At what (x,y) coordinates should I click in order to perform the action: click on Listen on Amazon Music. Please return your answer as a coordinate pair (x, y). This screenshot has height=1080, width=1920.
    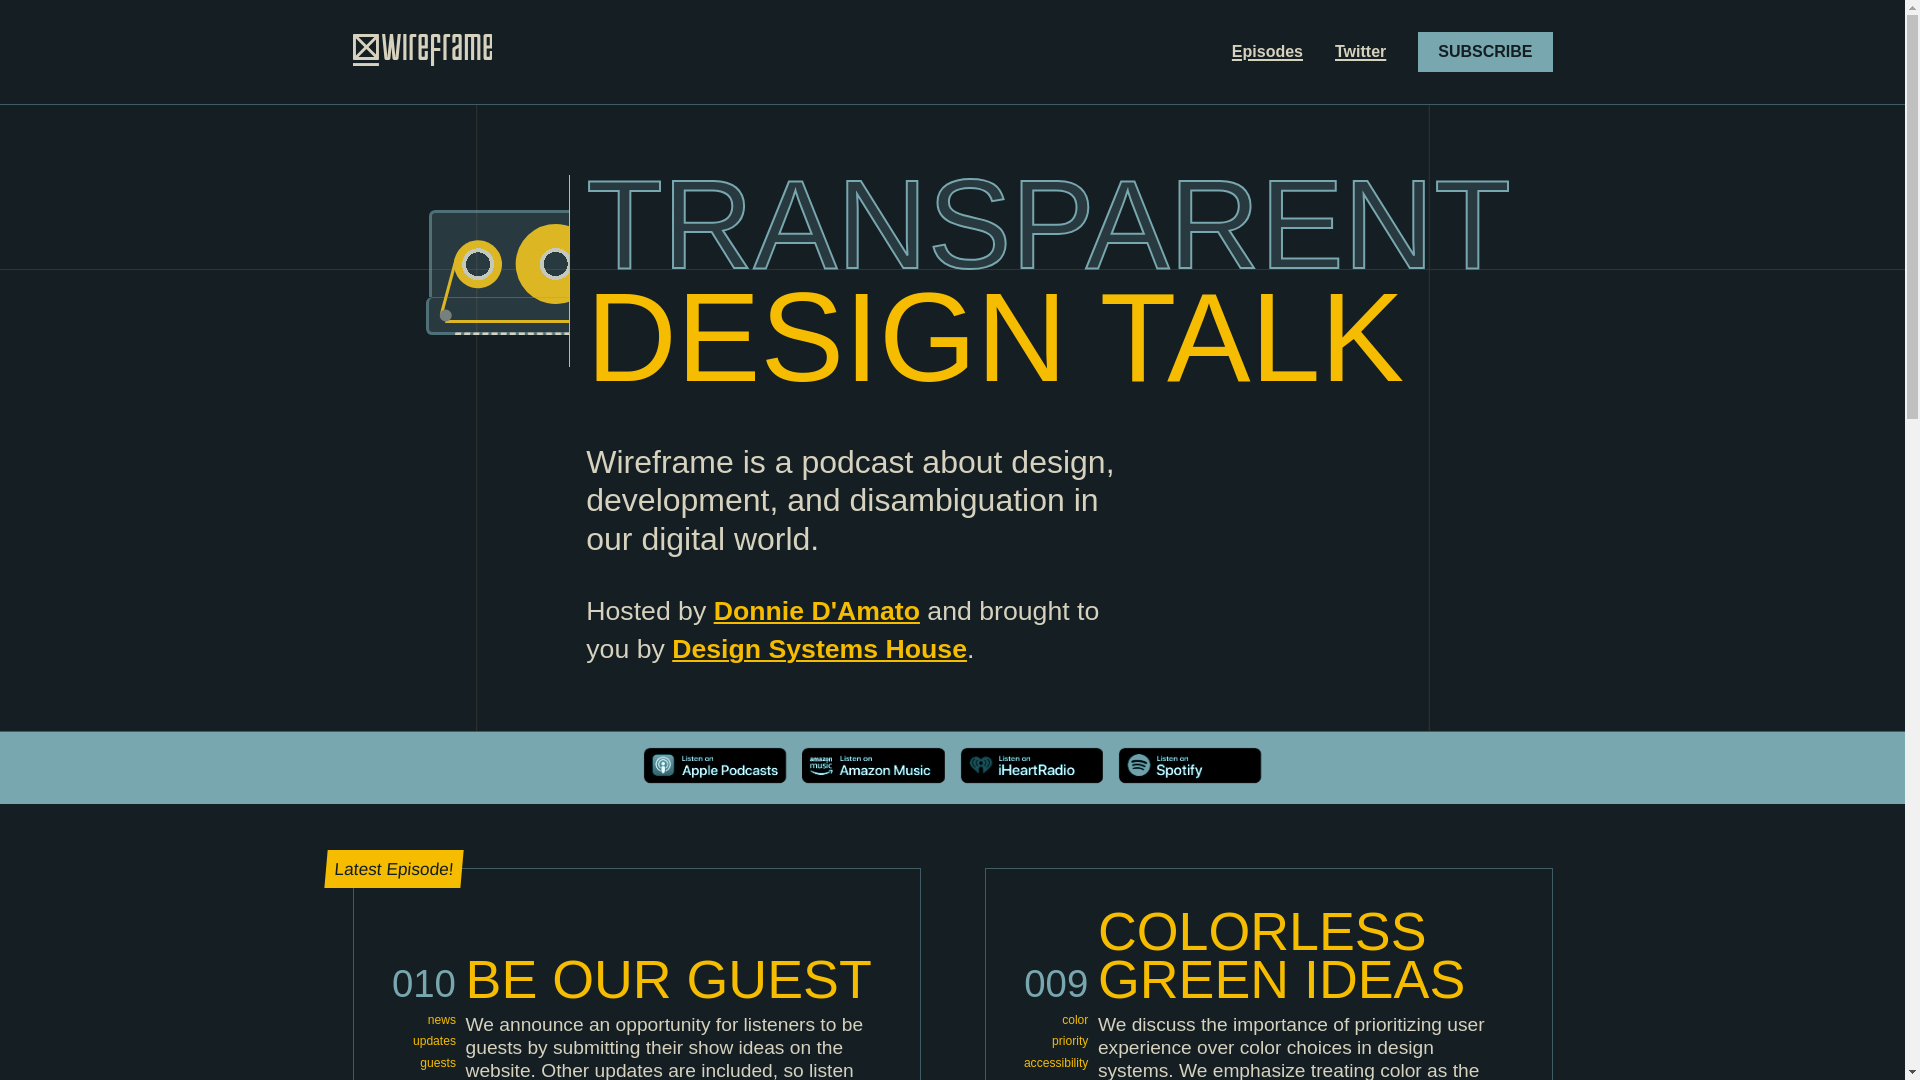
    Looking at the image, I should click on (873, 777).